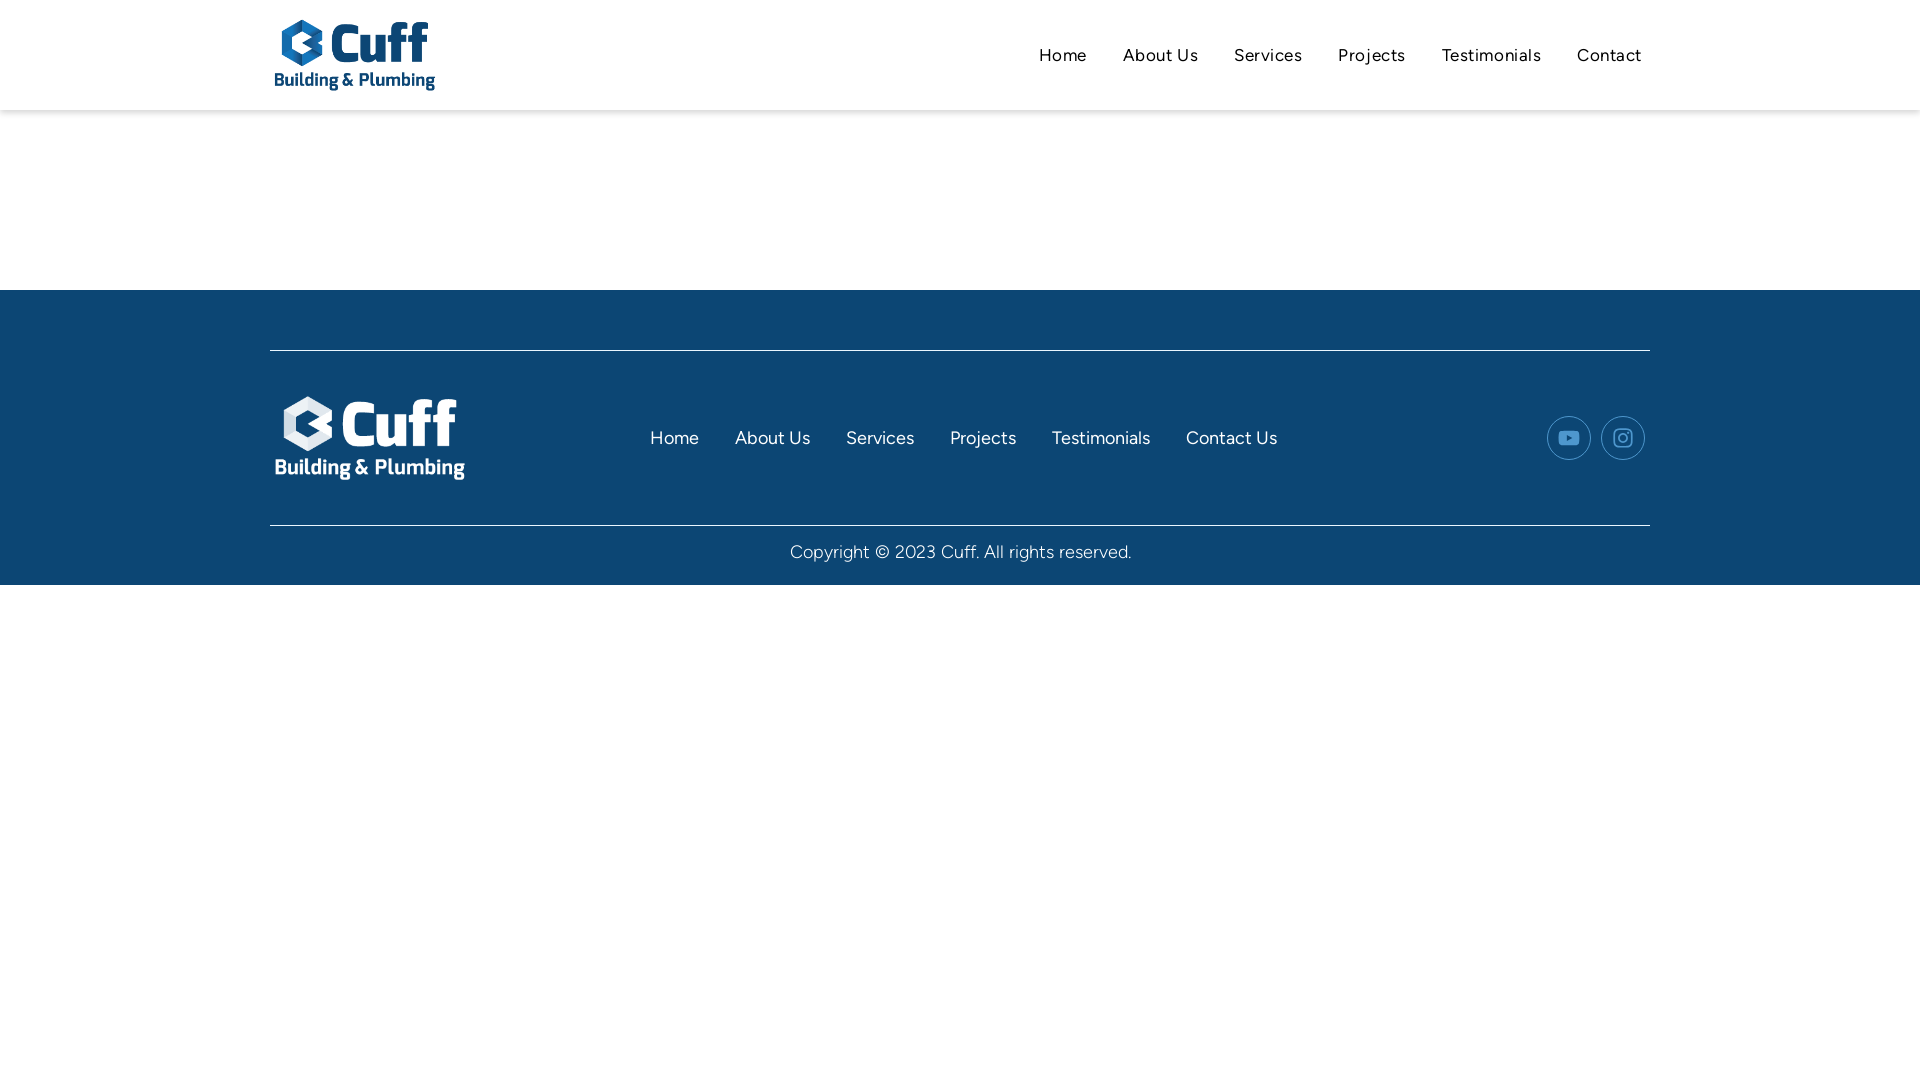  I want to click on About Us, so click(1160, 56).